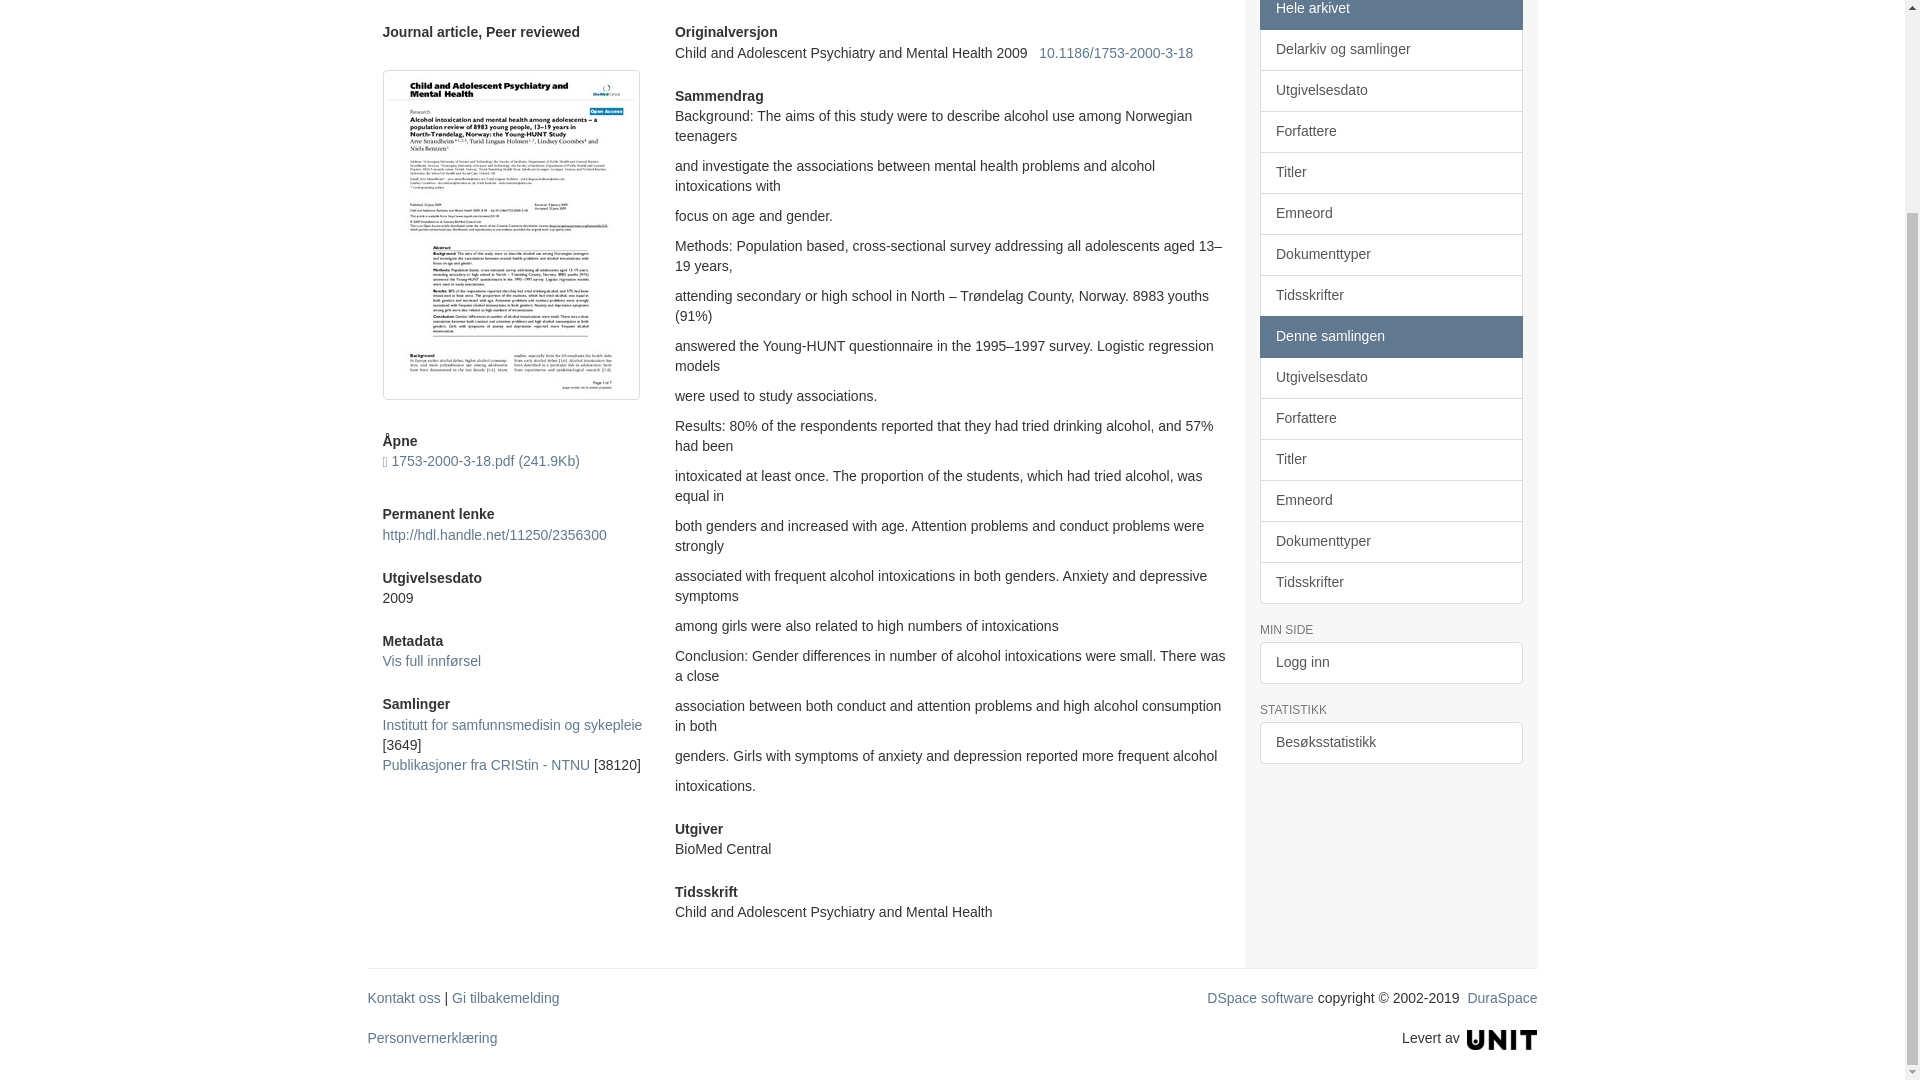 The width and height of the screenshot is (1920, 1080). Describe the element at coordinates (1390, 50) in the screenshot. I see `Delarkiv og samlinger` at that location.